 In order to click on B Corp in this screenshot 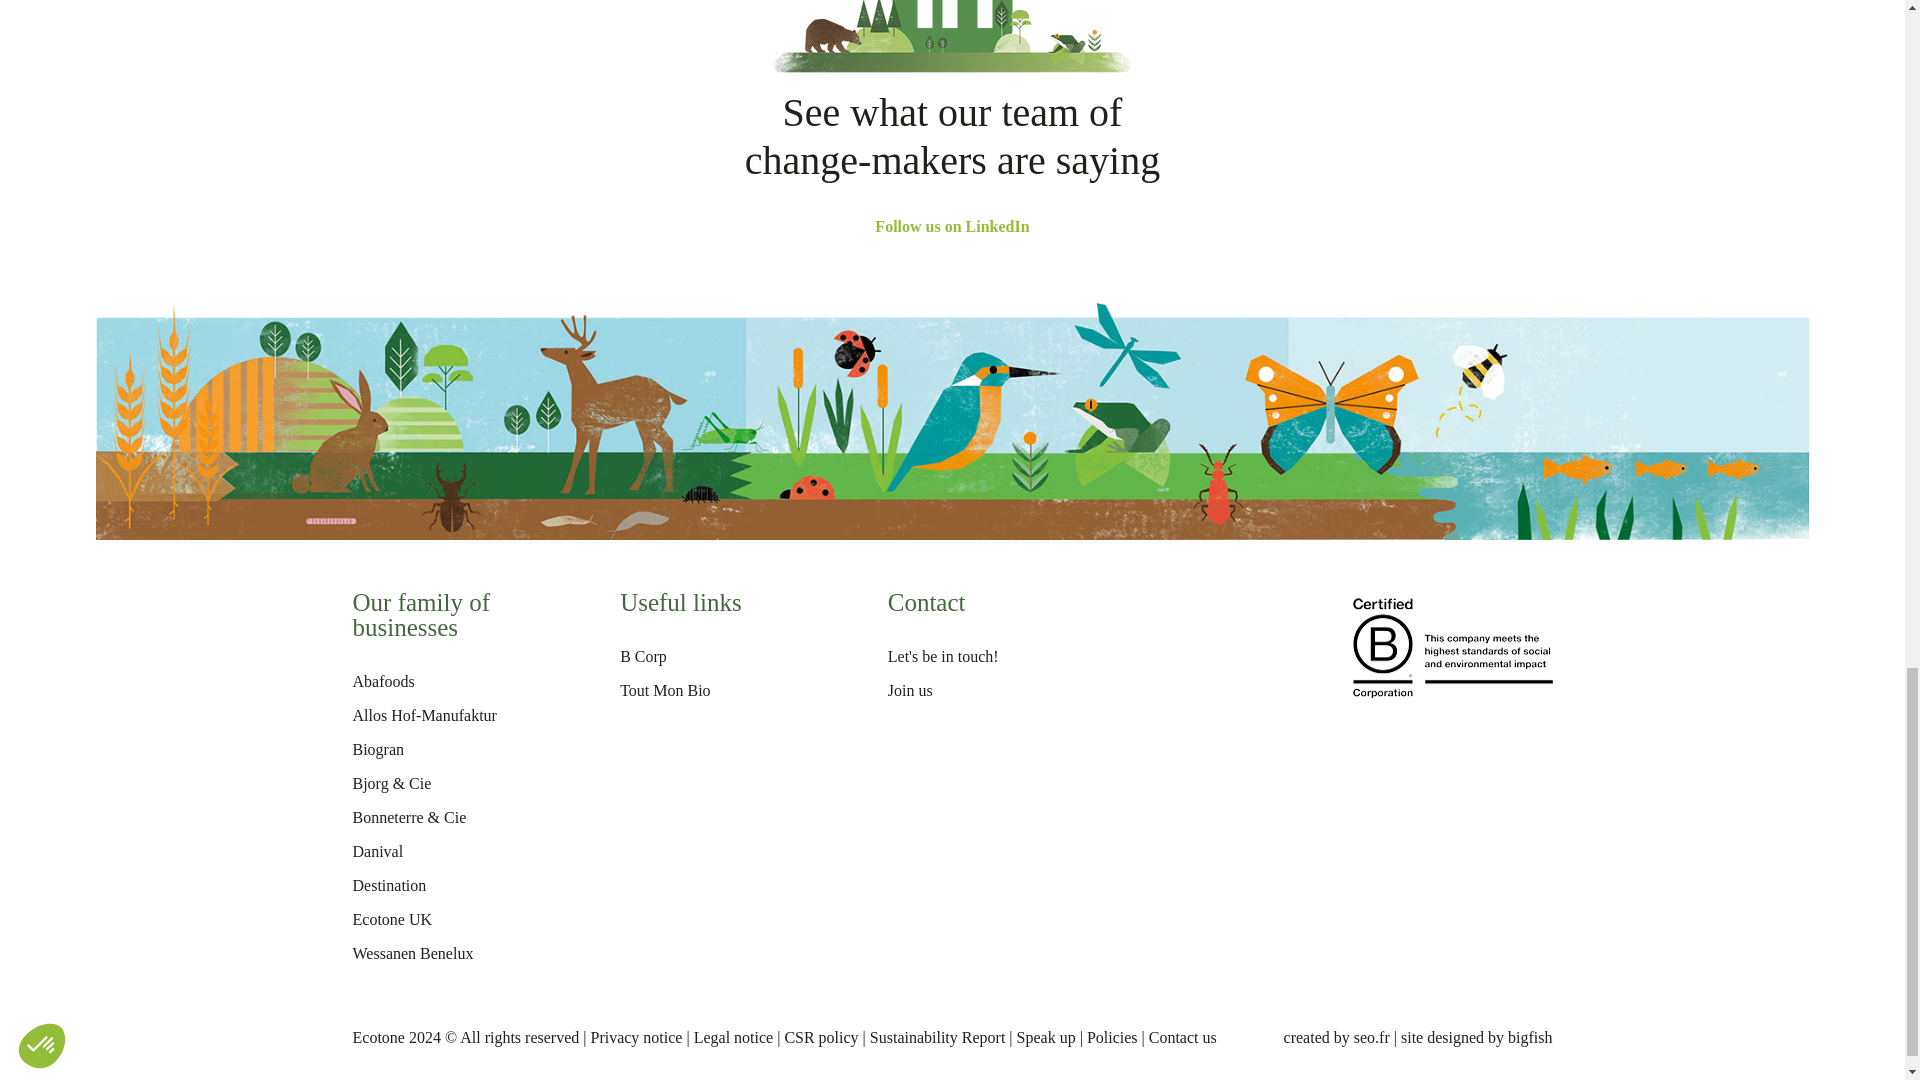, I will do `click(643, 656)`.